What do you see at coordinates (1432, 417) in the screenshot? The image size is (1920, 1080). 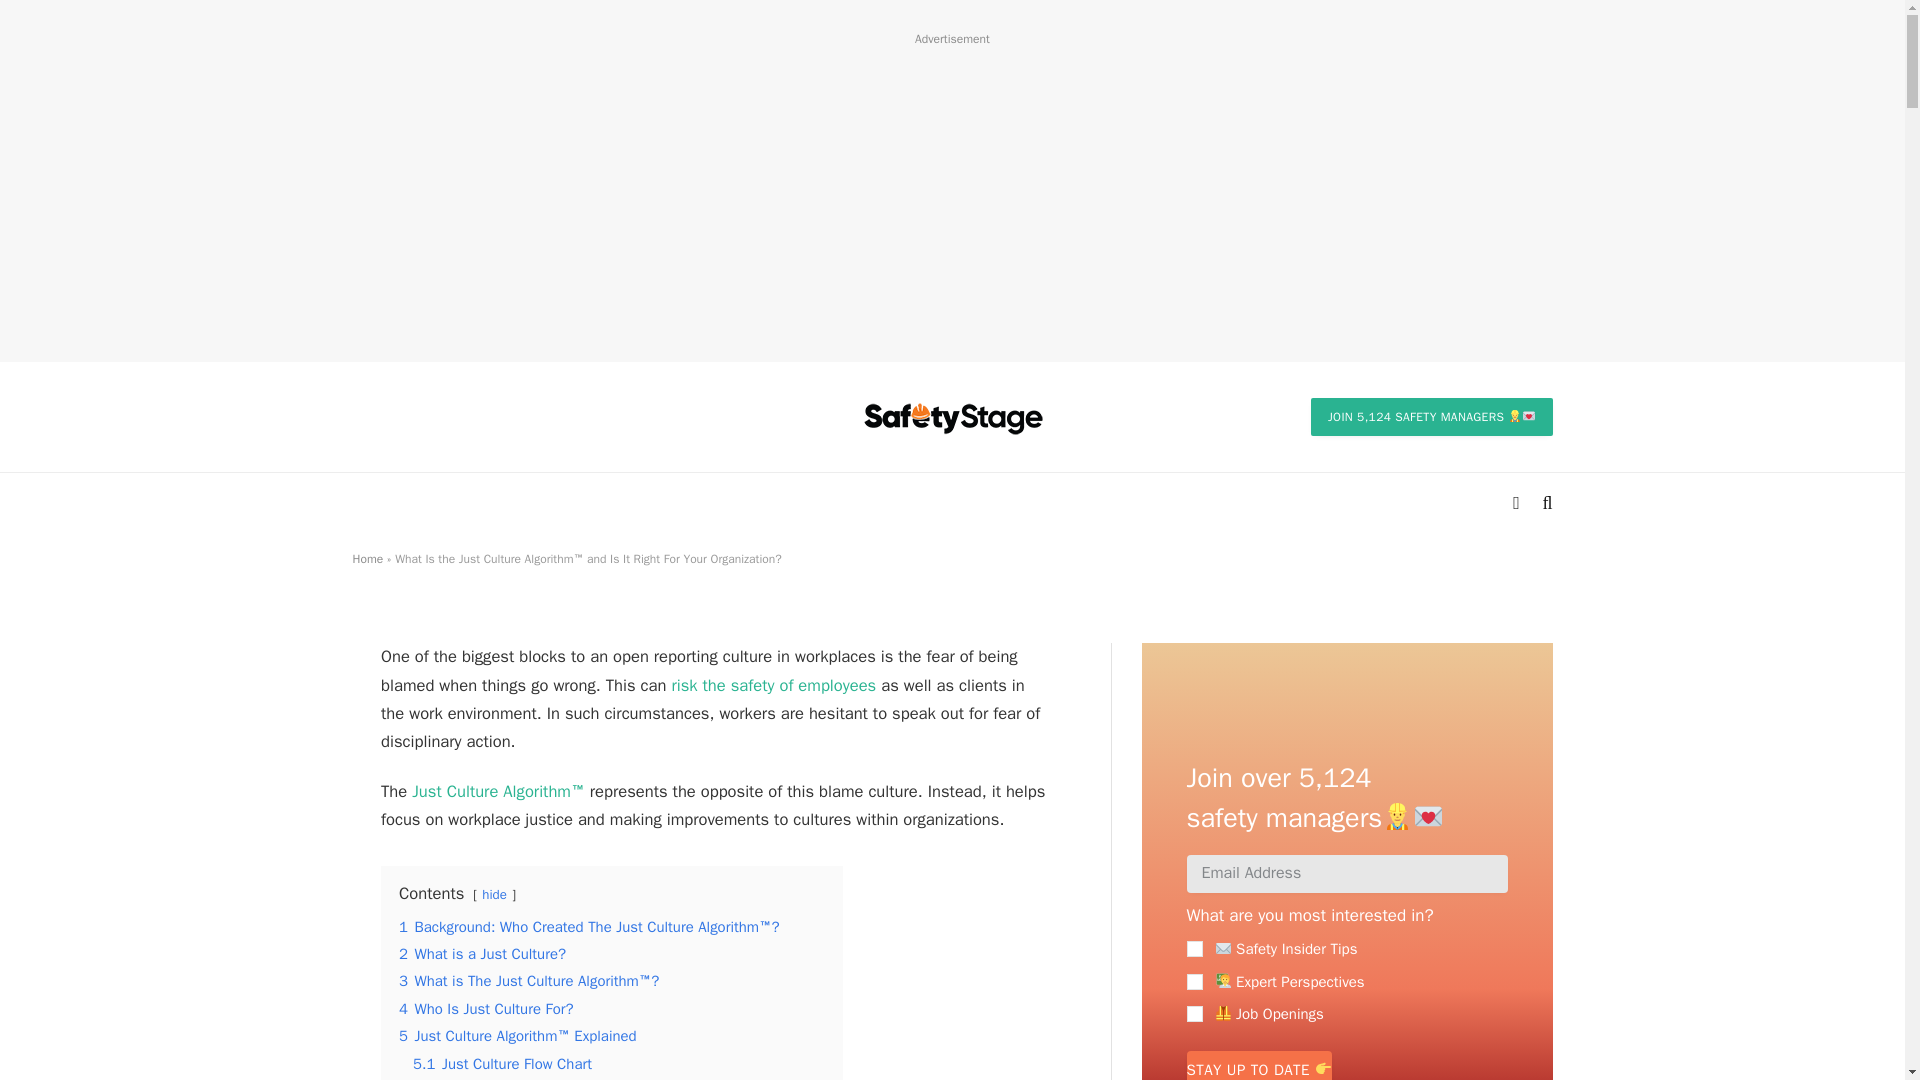 I see `JOIN 5,124 SAFETY MANAGERS` at bounding box center [1432, 417].